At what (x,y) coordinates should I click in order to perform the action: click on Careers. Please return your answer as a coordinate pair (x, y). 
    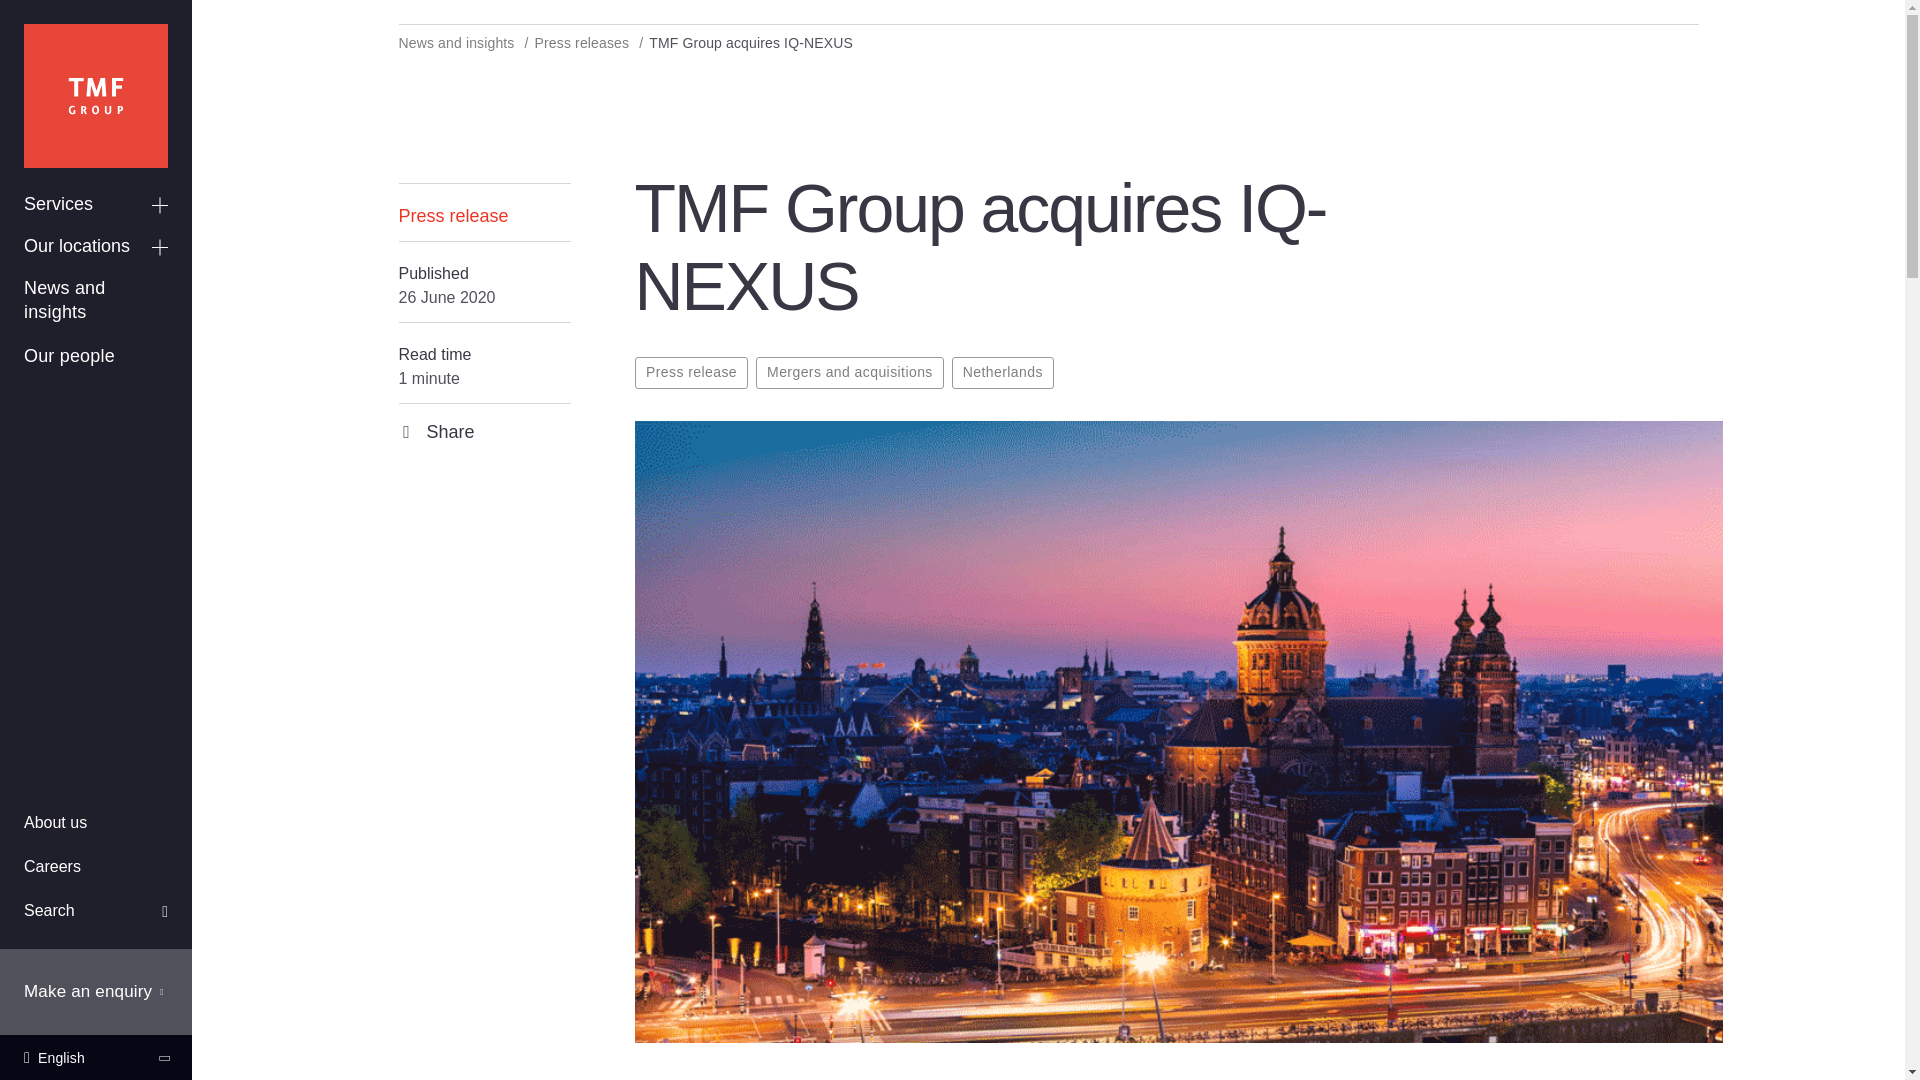
    Looking at the image, I should click on (96, 868).